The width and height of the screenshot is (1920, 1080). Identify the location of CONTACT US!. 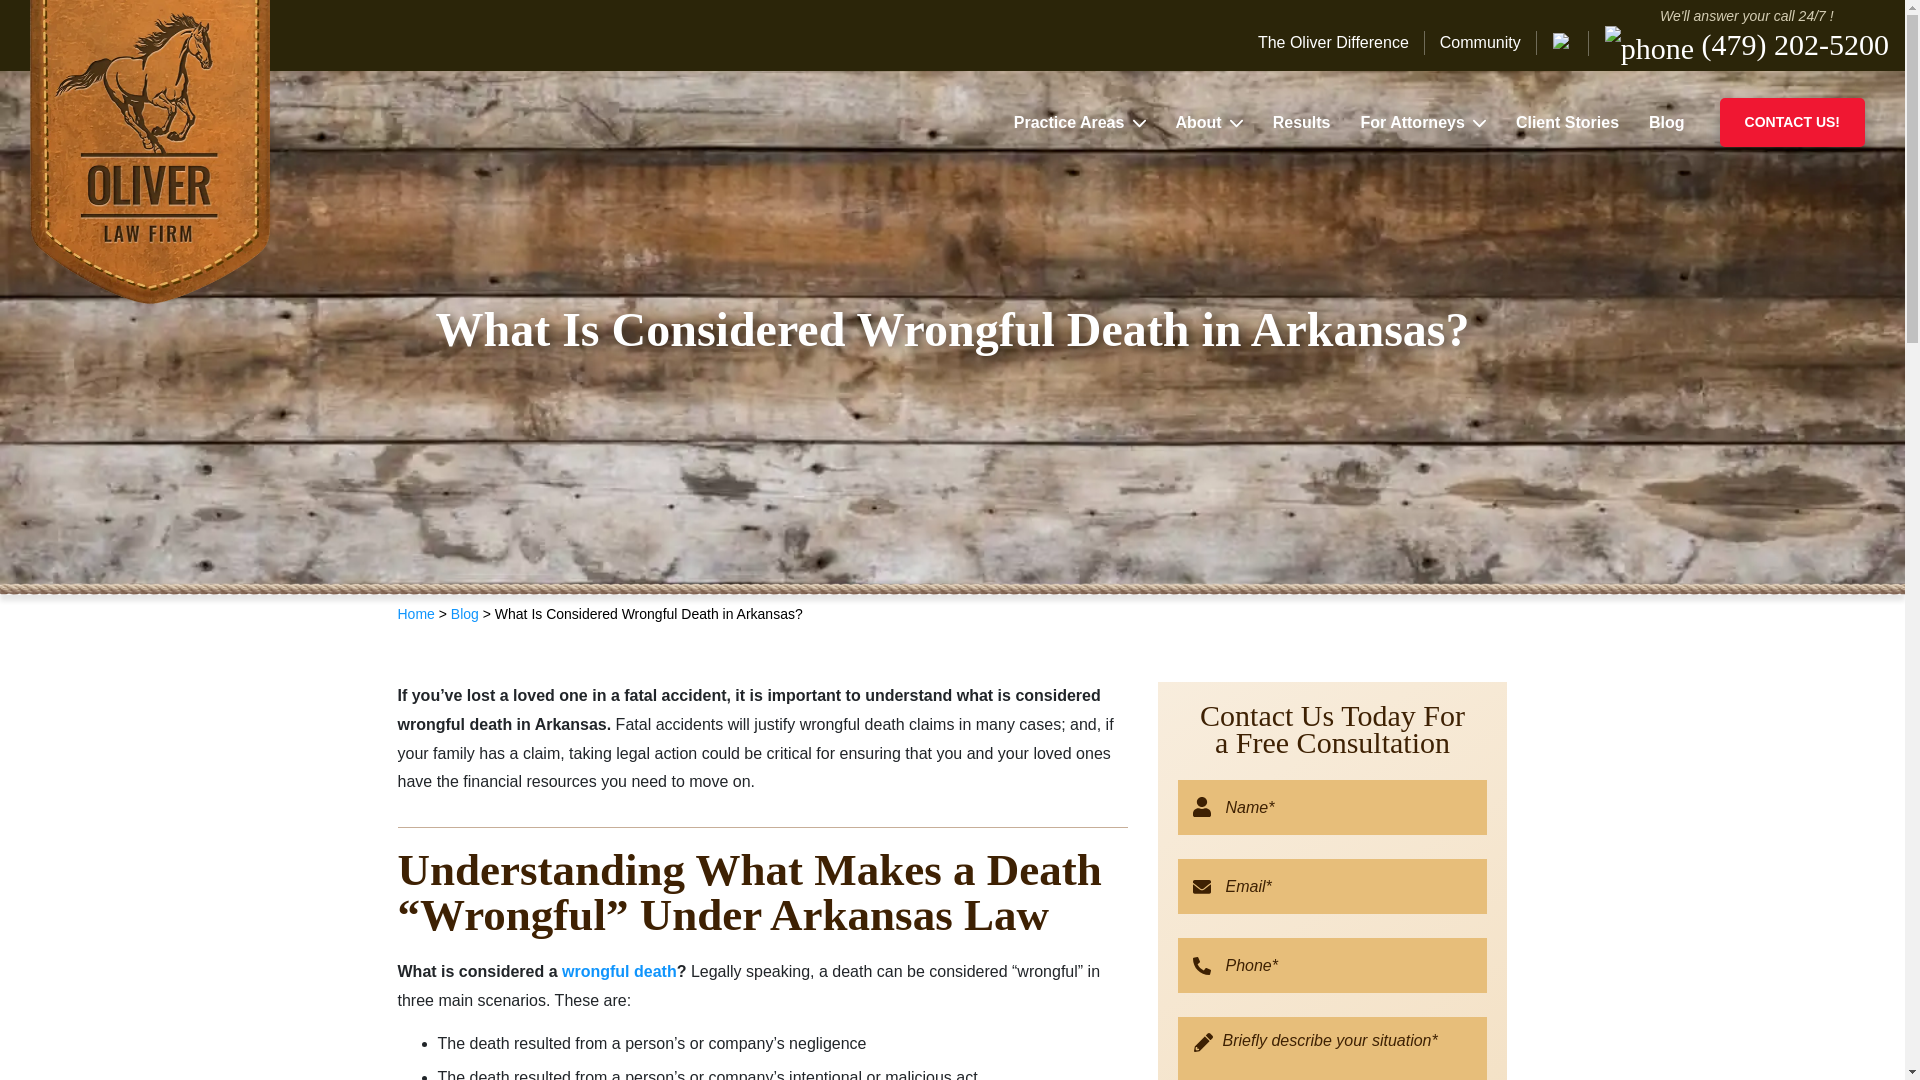
(1792, 118).